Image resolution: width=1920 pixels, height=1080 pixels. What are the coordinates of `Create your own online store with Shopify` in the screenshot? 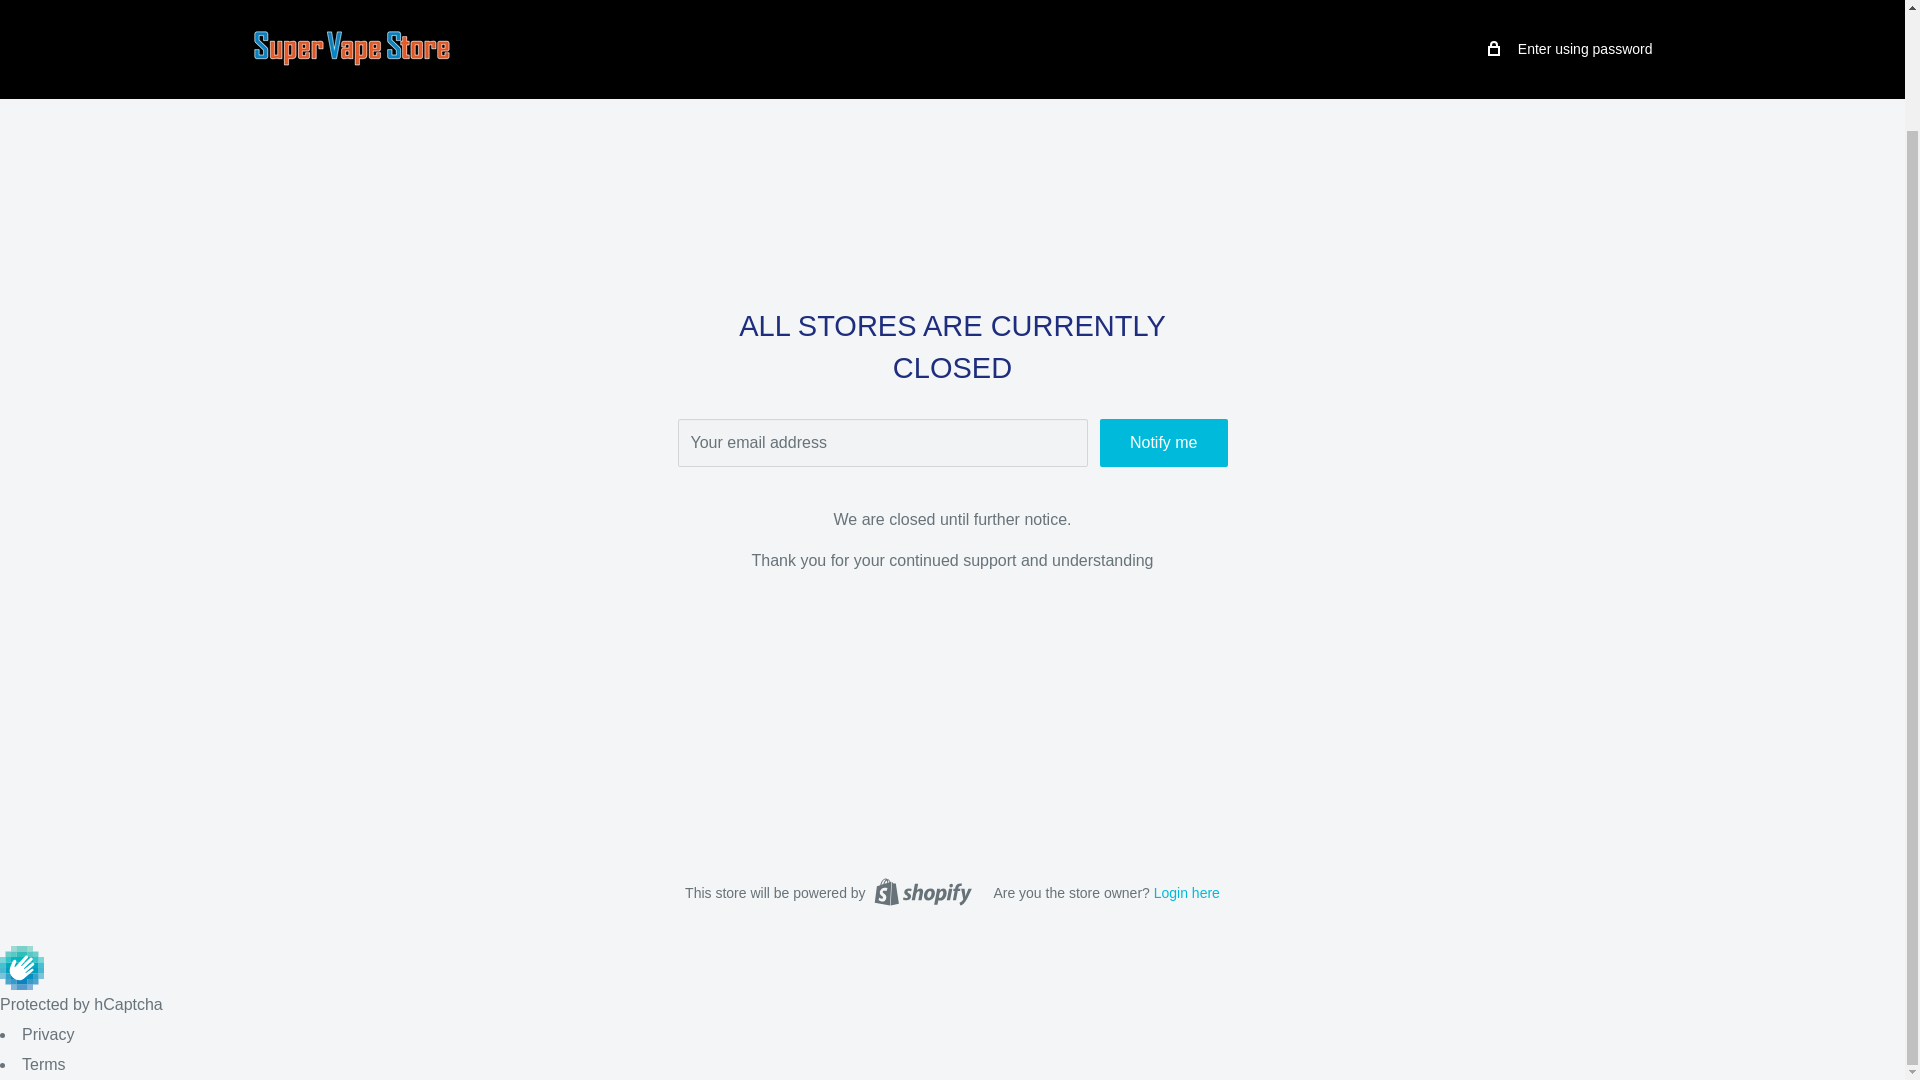 It's located at (922, 892).